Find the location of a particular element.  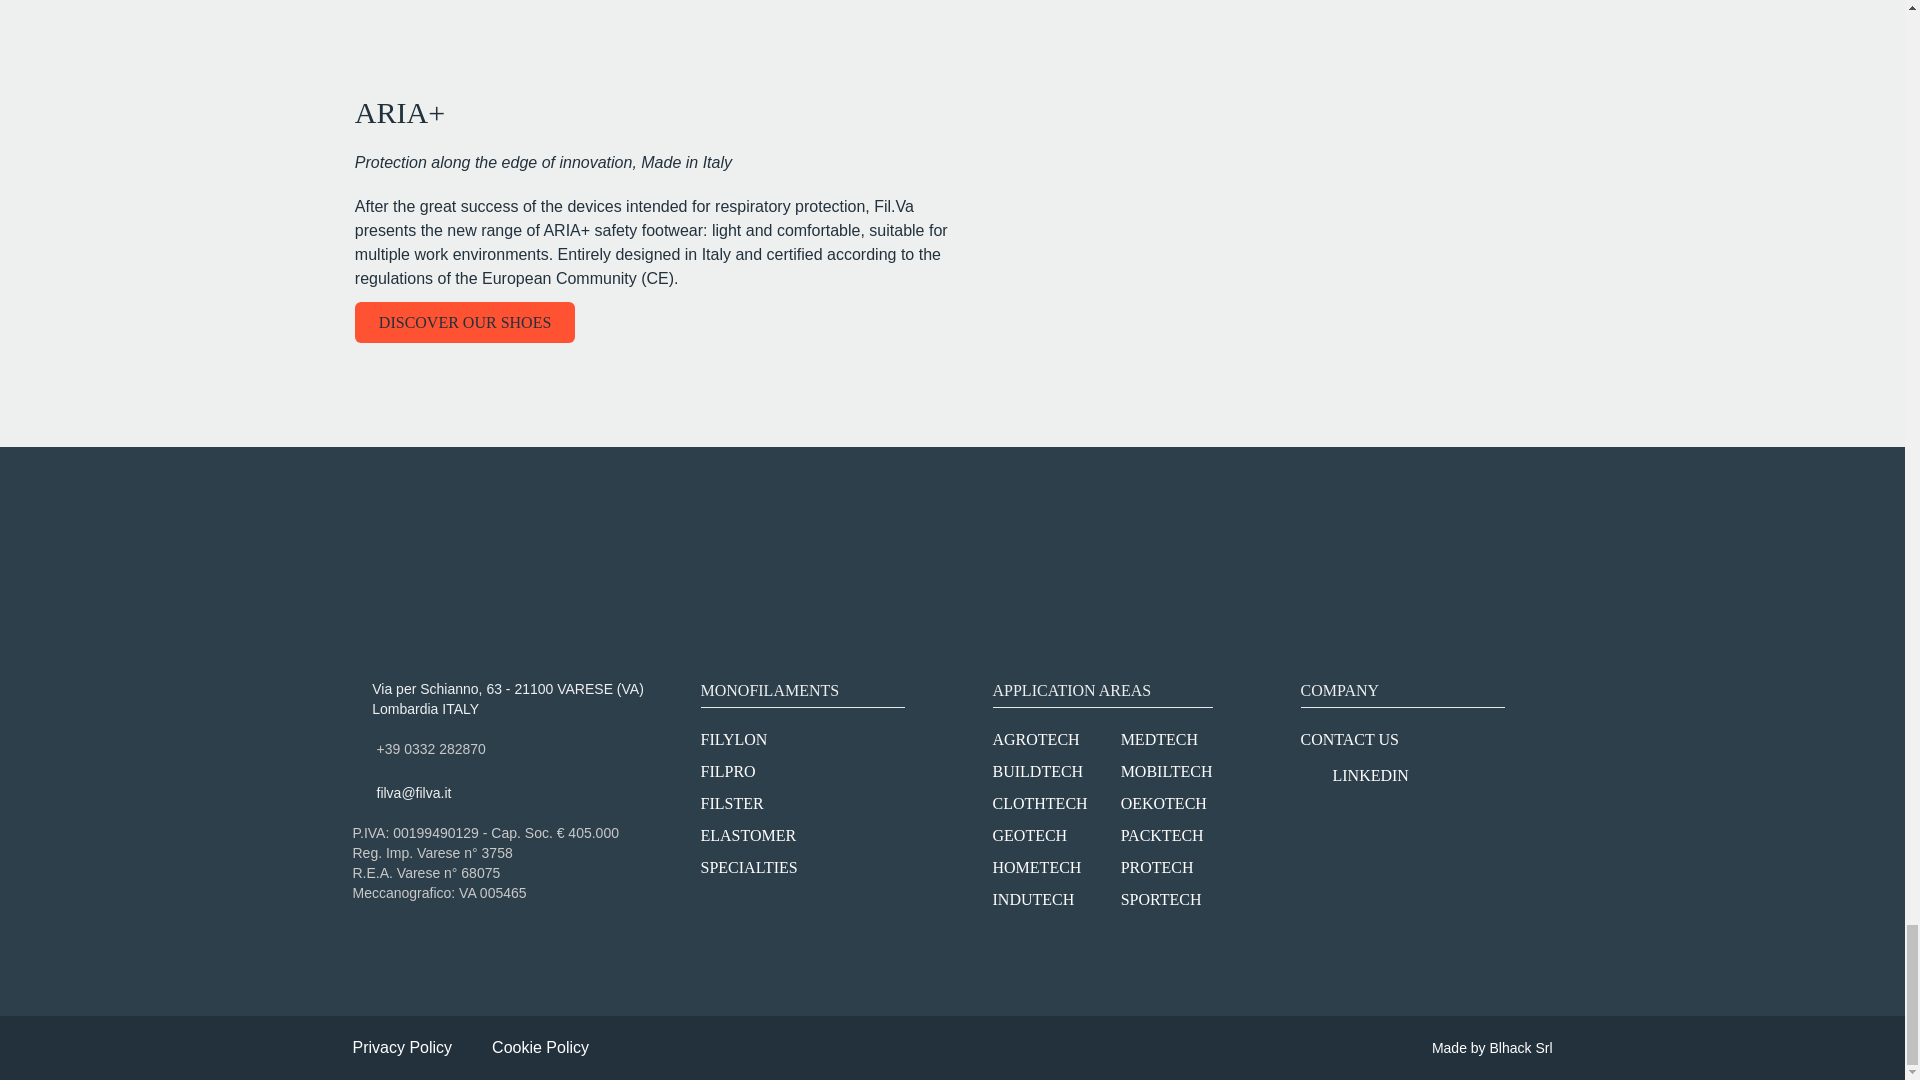

FILSTER is located at coordinates (731, 803).